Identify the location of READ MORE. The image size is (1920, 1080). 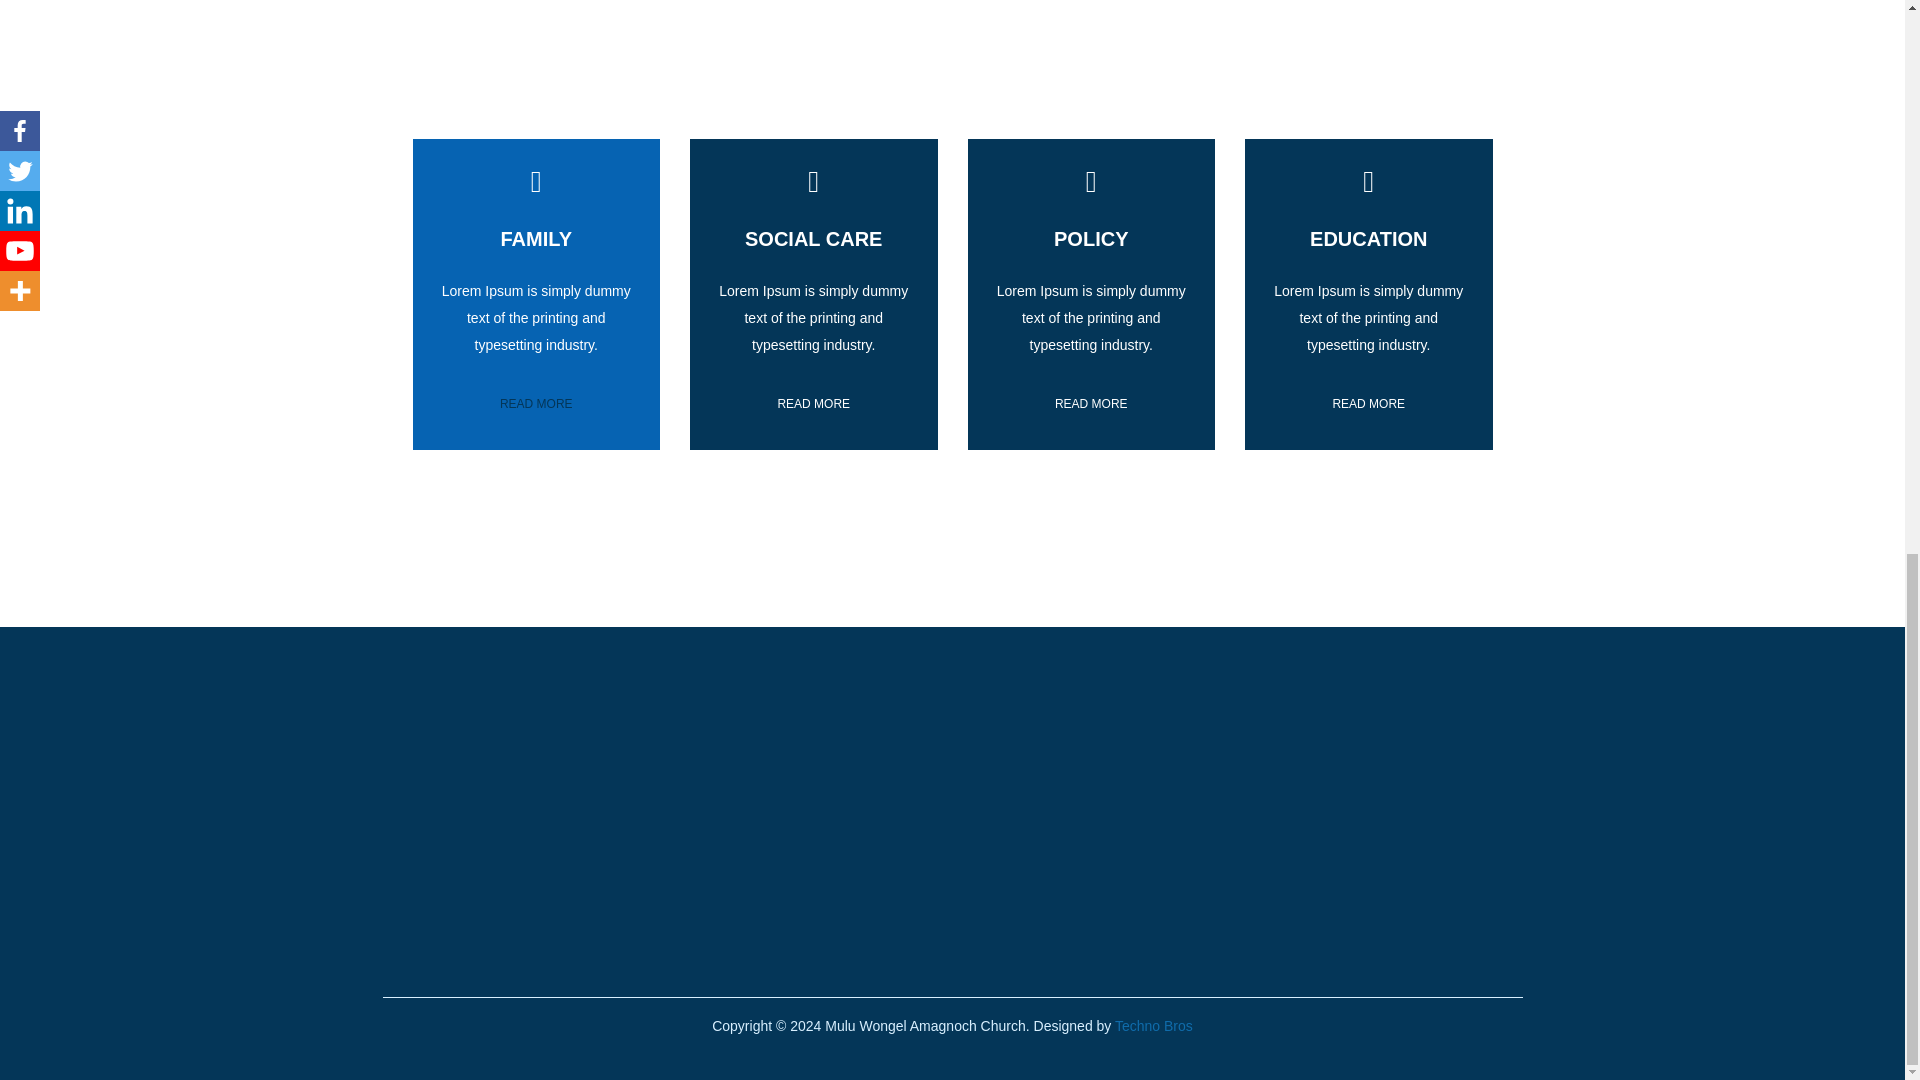
(1368, 404).